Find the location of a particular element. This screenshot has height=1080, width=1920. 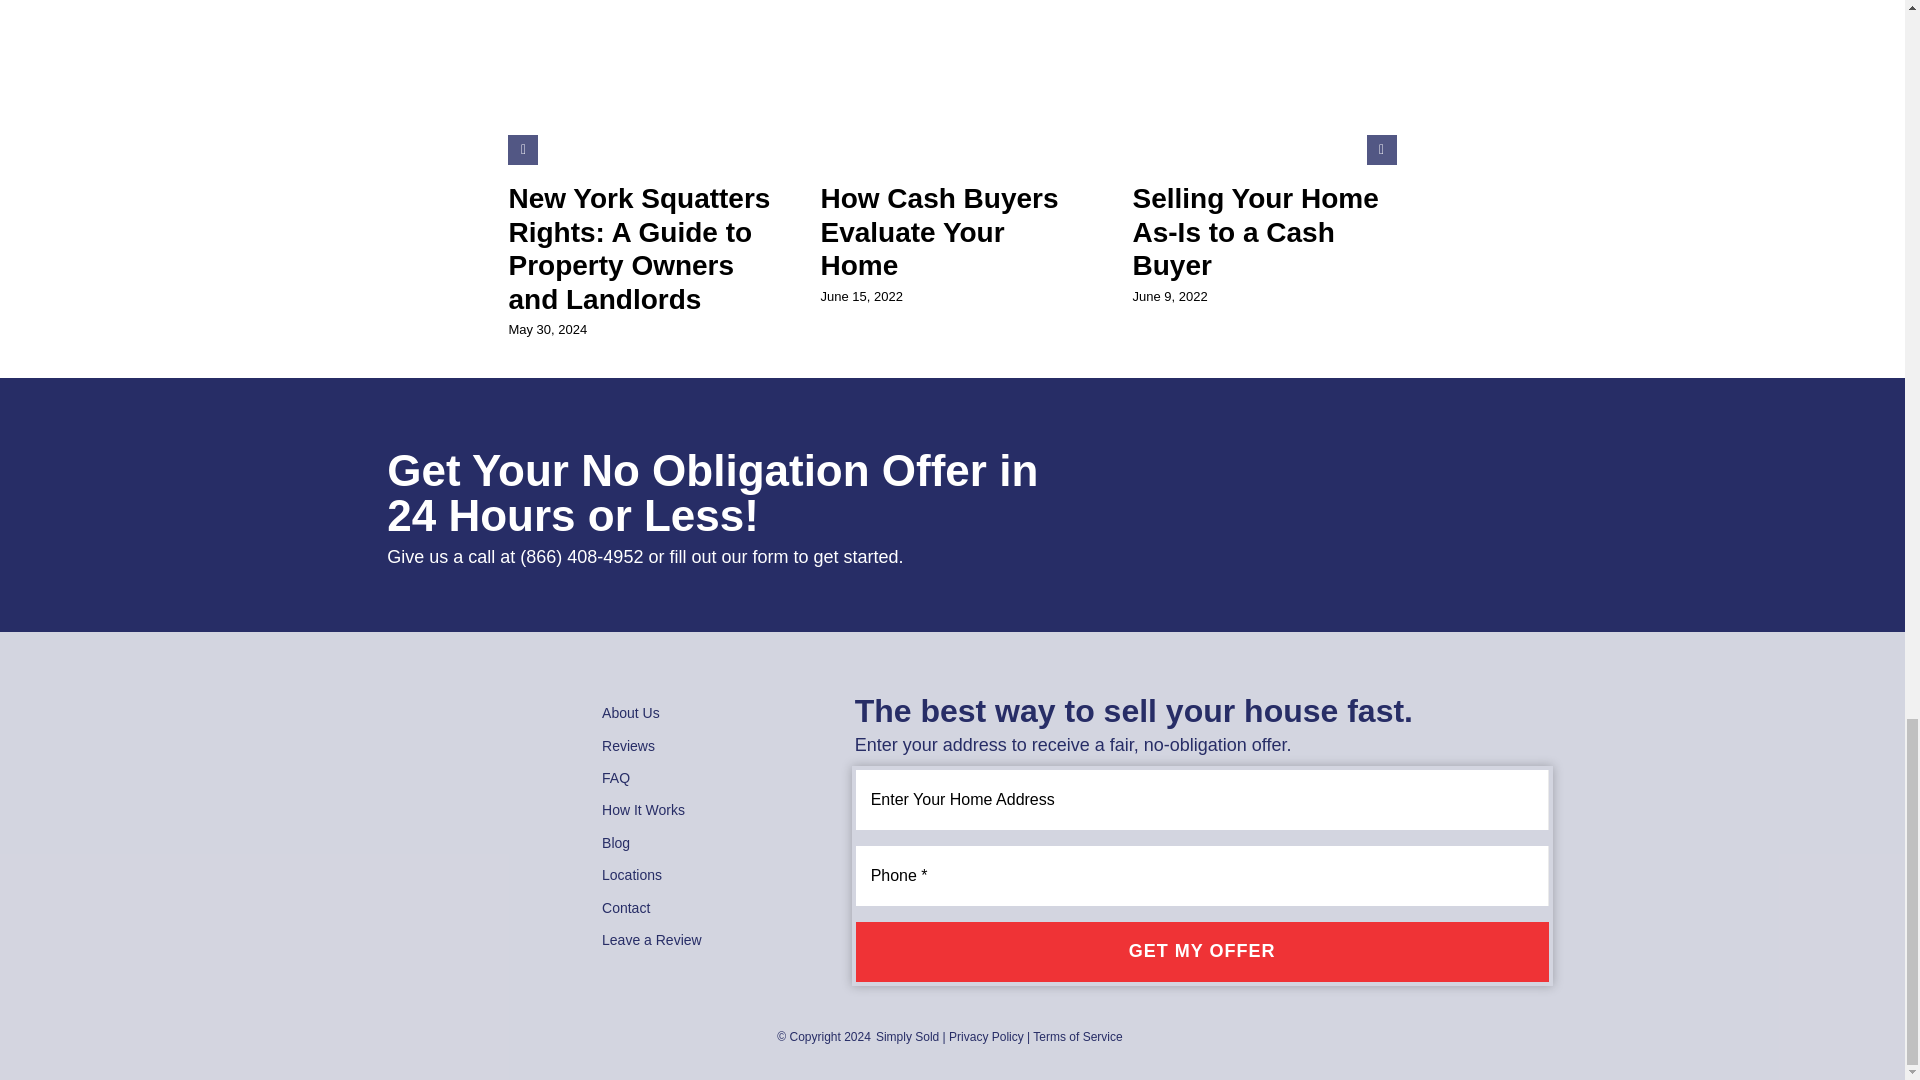

Selling Your Home As-Is to a Cash Buyer is located at coordinates (1255, 231).